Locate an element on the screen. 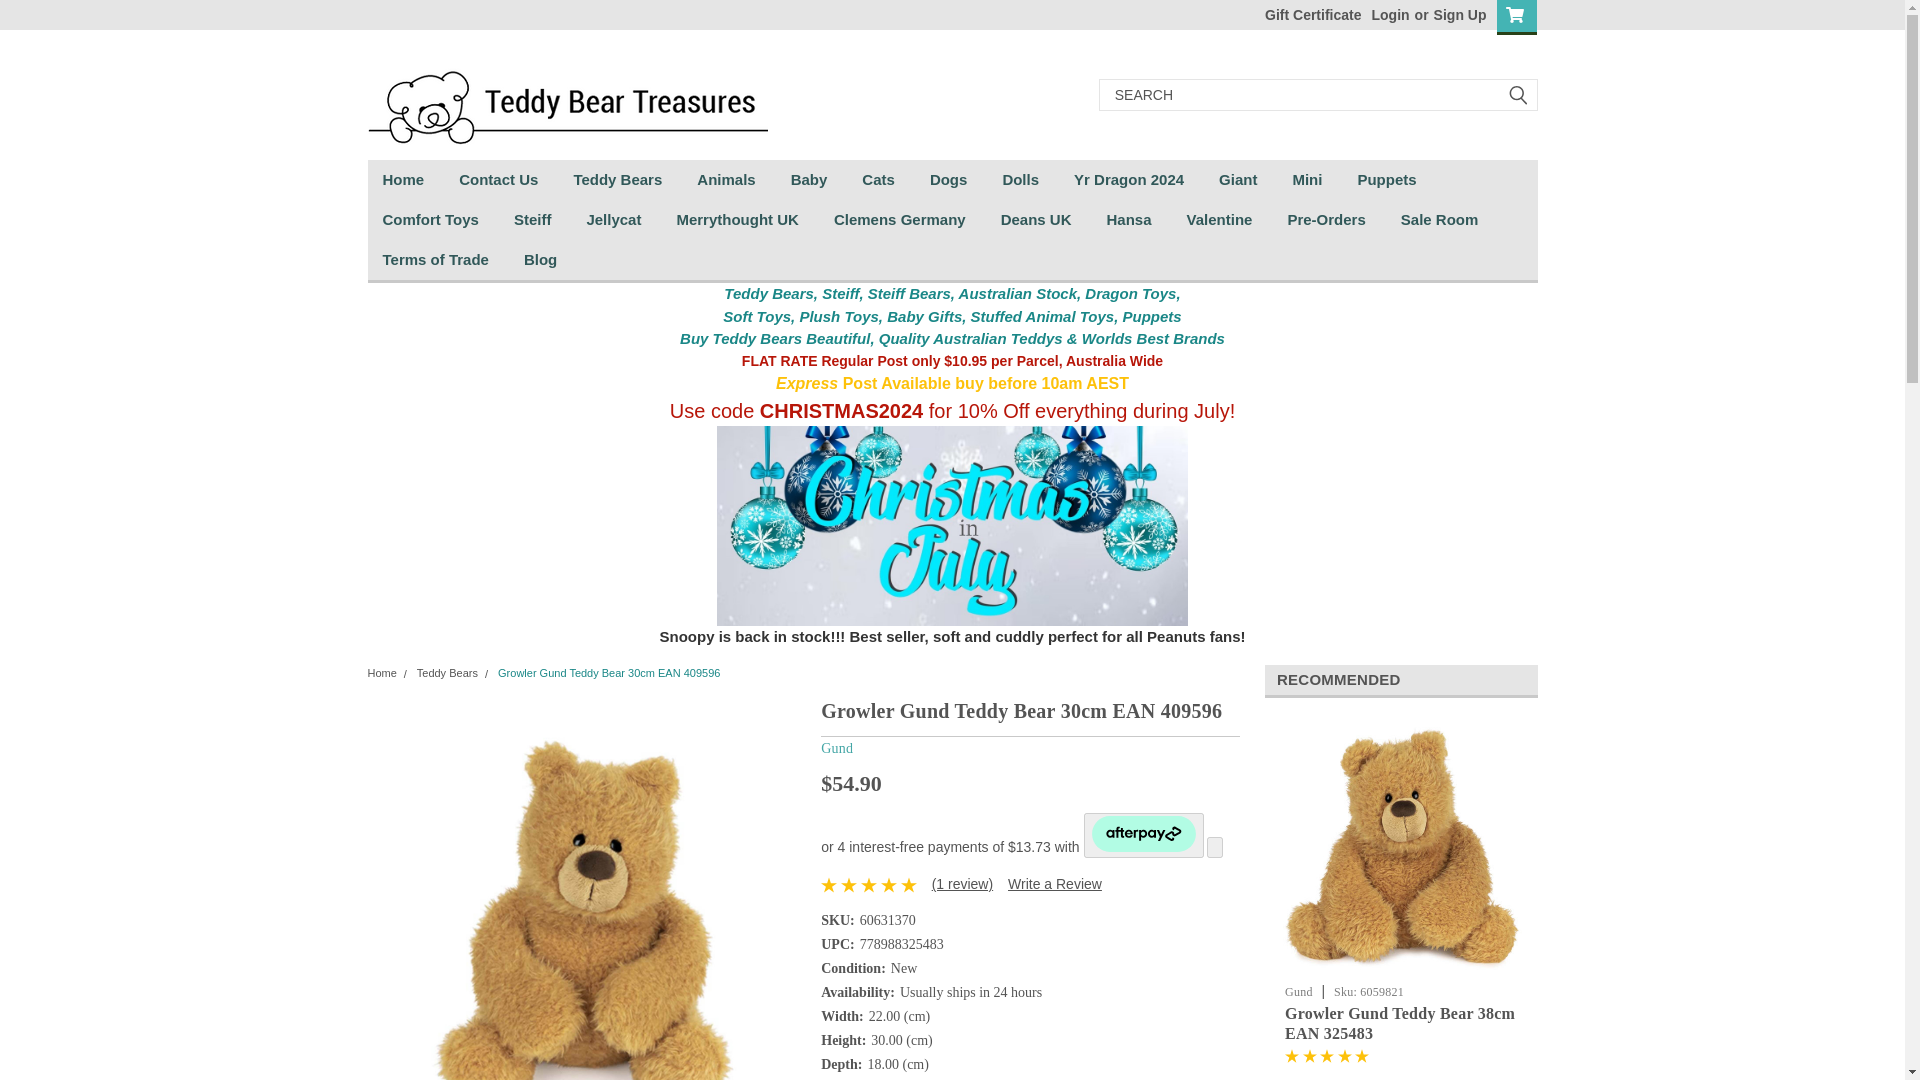 This screenshot has height=1080, width=1920. submit is located at coordinates (1518, 94).